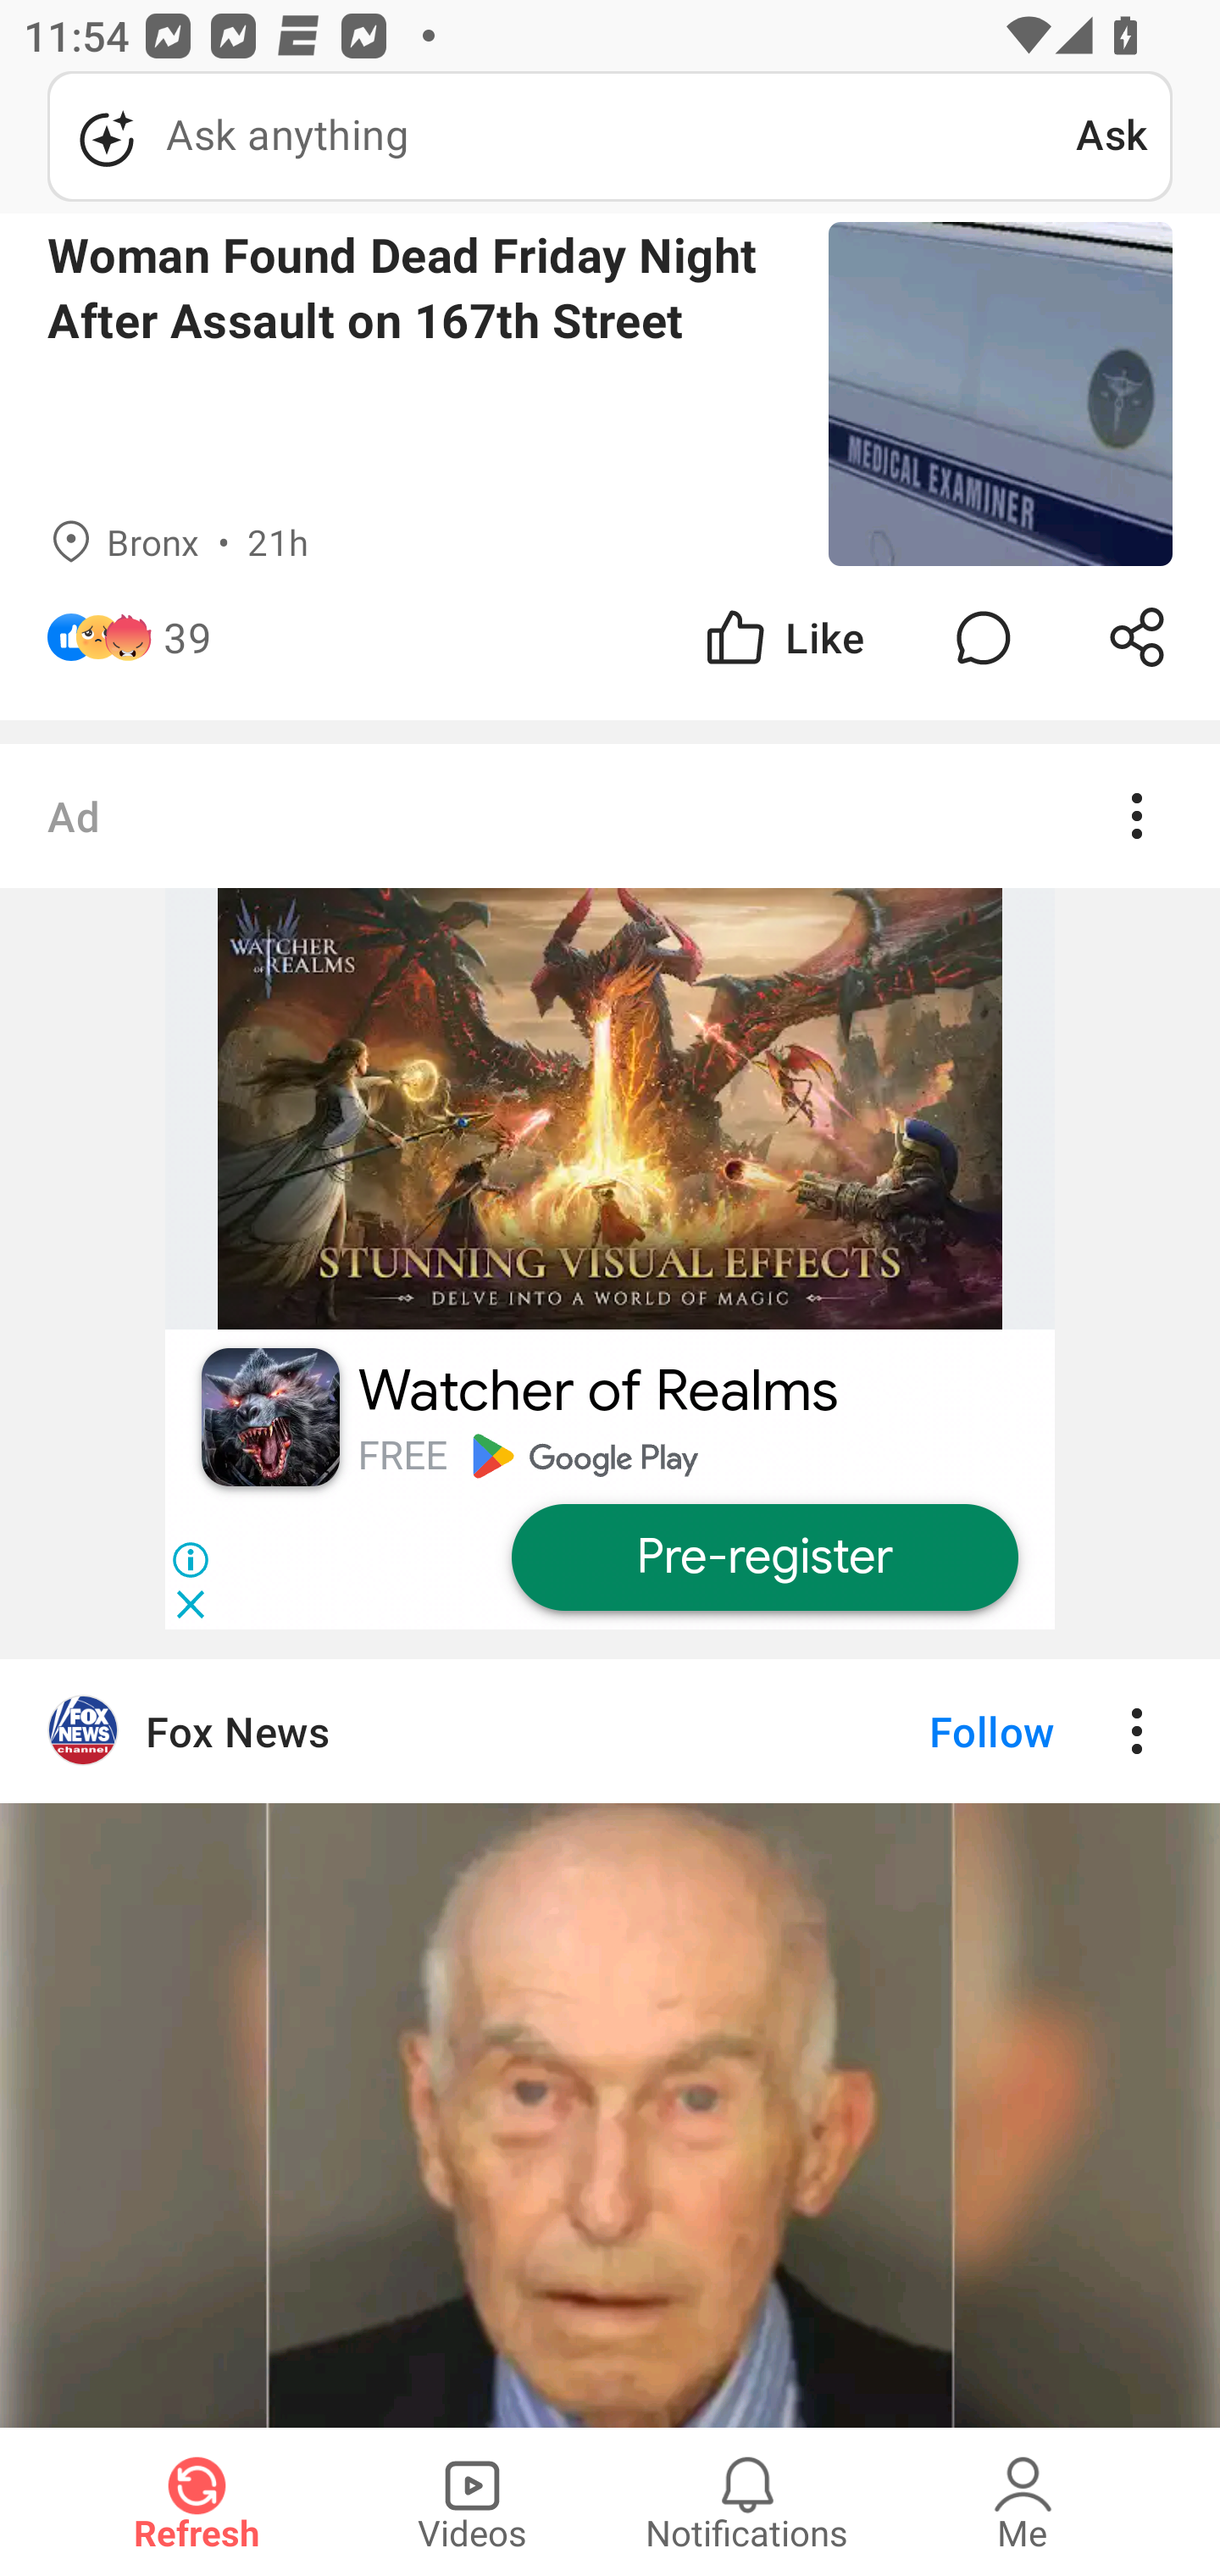 Image resolution: width=1220 pixels, height=2576 pixels. Describe the element at coordinates (402, 1455) in the screenshot. I see `FREE` at that location.